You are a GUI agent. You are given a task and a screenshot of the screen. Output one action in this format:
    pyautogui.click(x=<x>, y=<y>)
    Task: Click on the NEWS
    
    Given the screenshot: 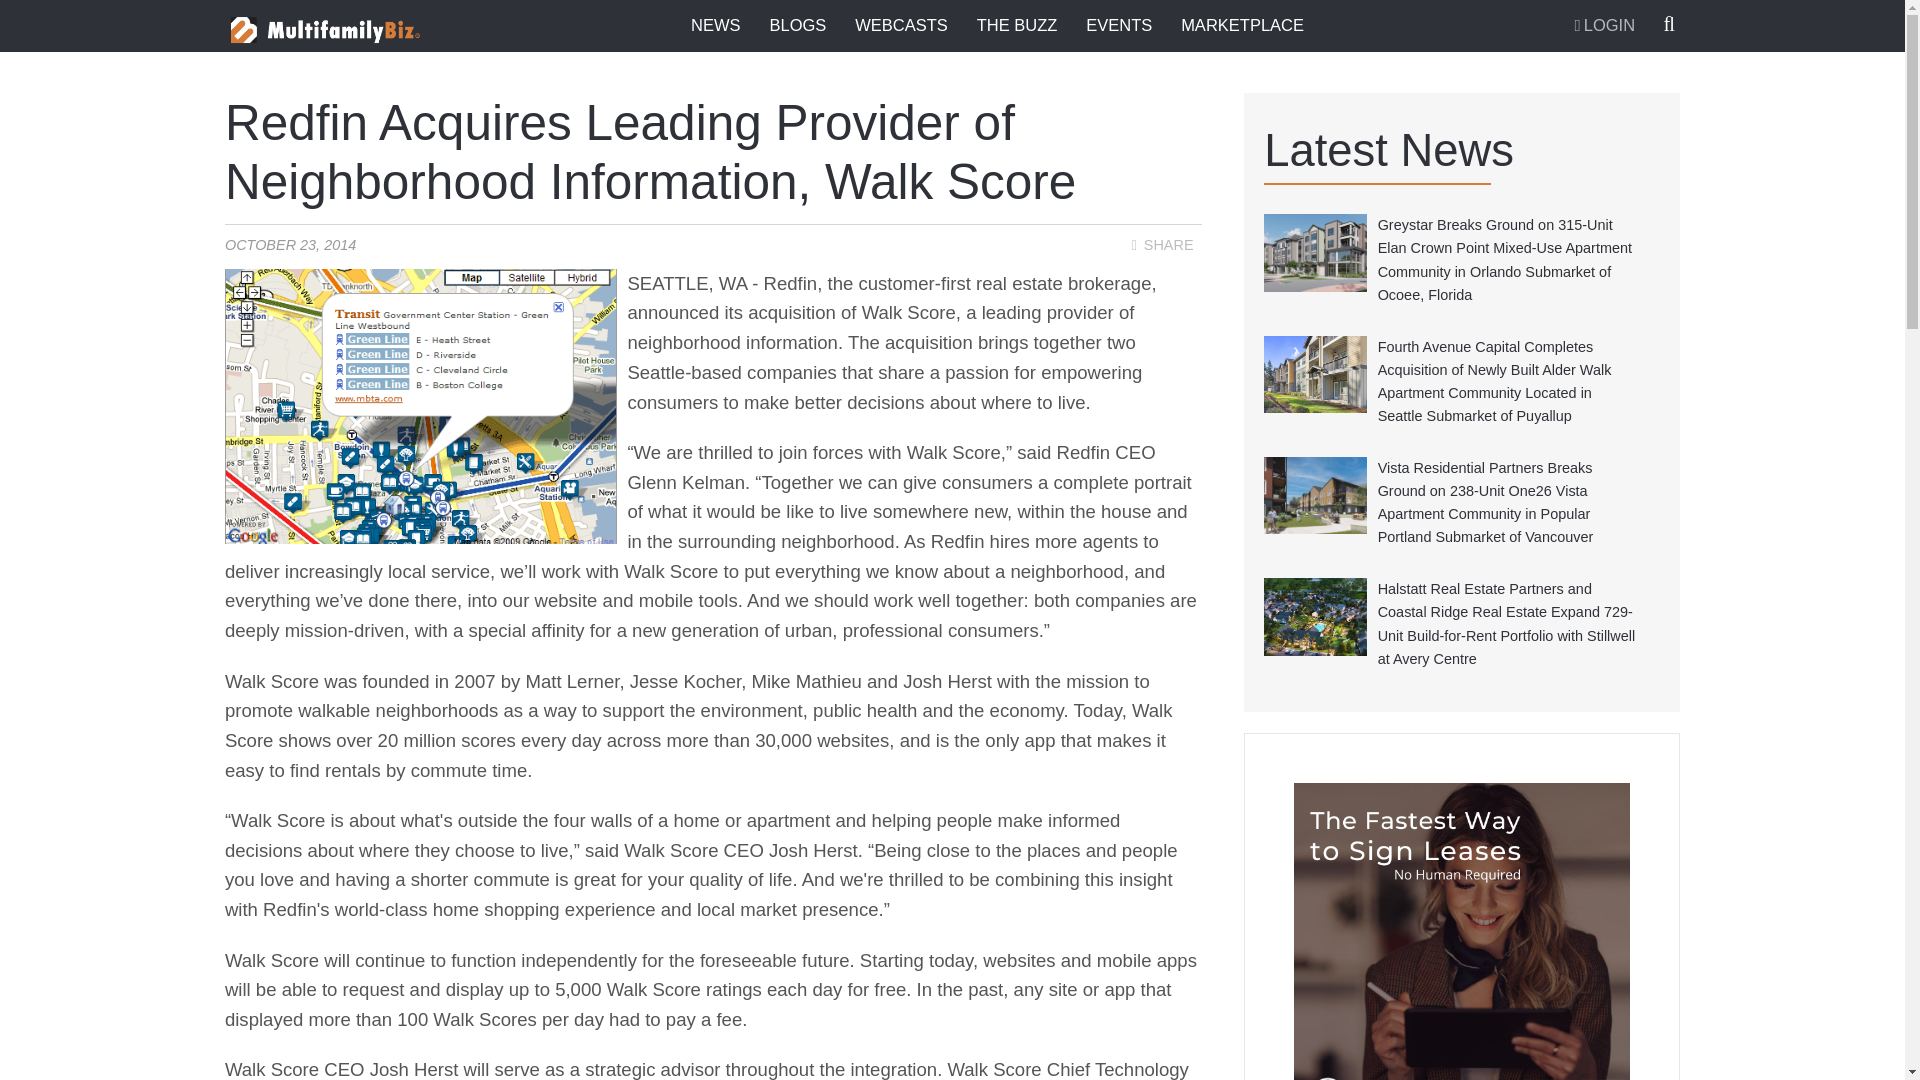 What is the action you would take?
    pyautogui.click(x=716, y=25)
    